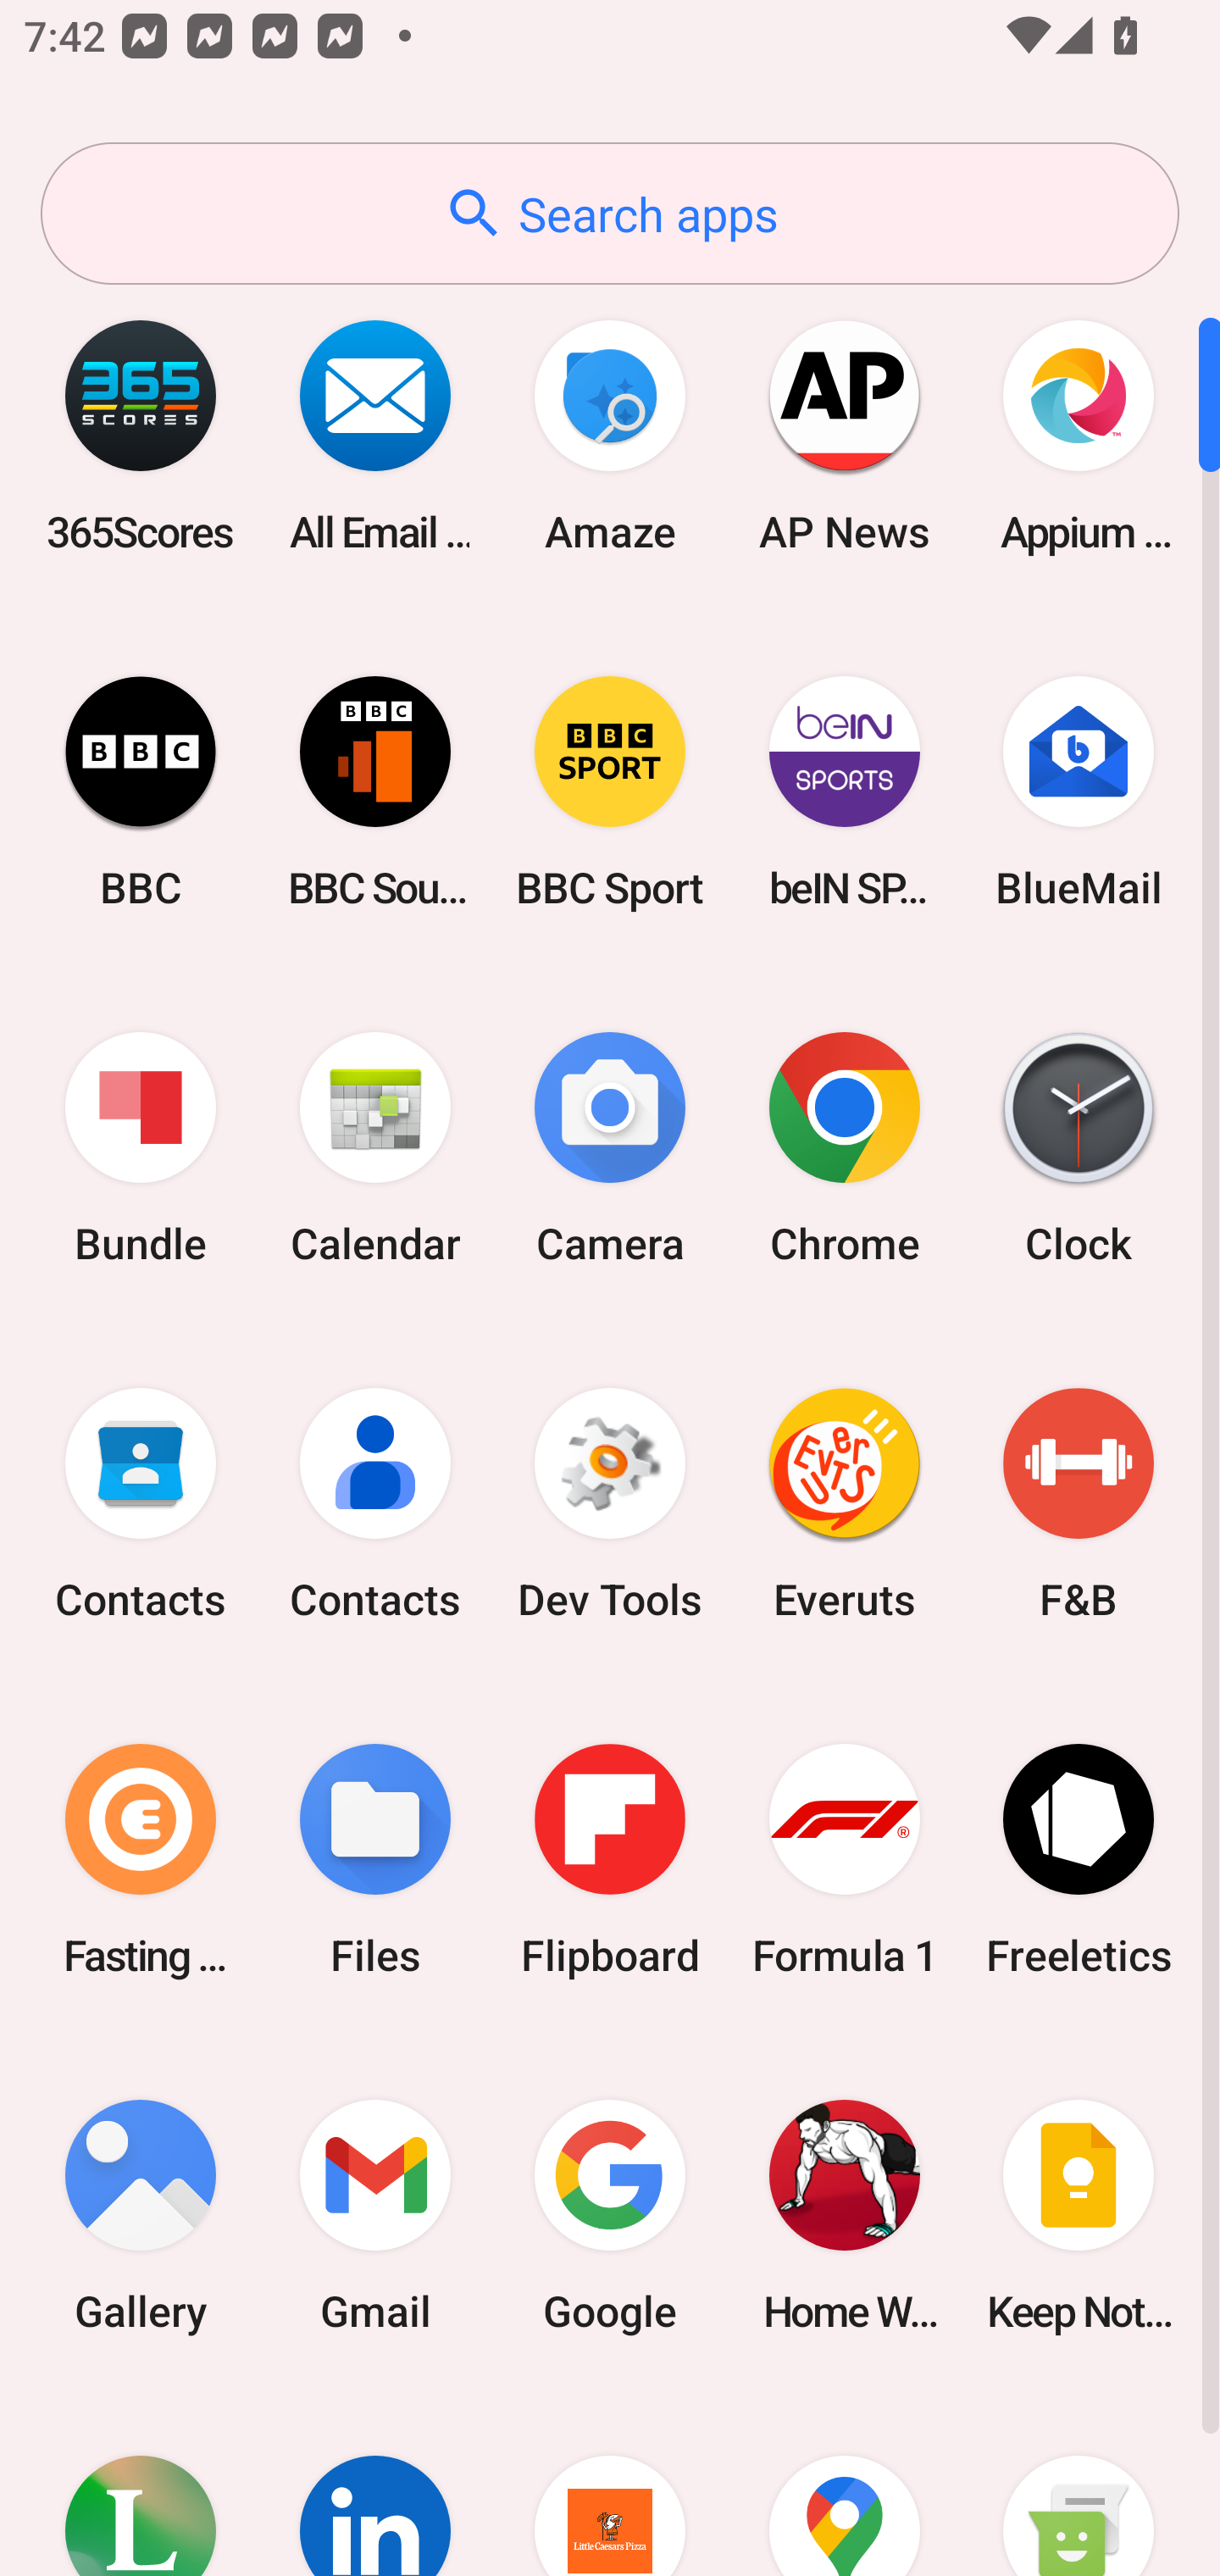 Image resolution: width=1220 pixels, height=2576 pixels. Describe the element at coordinates (375, 436) in the screenshot. I see `All Email Connect` at that location.